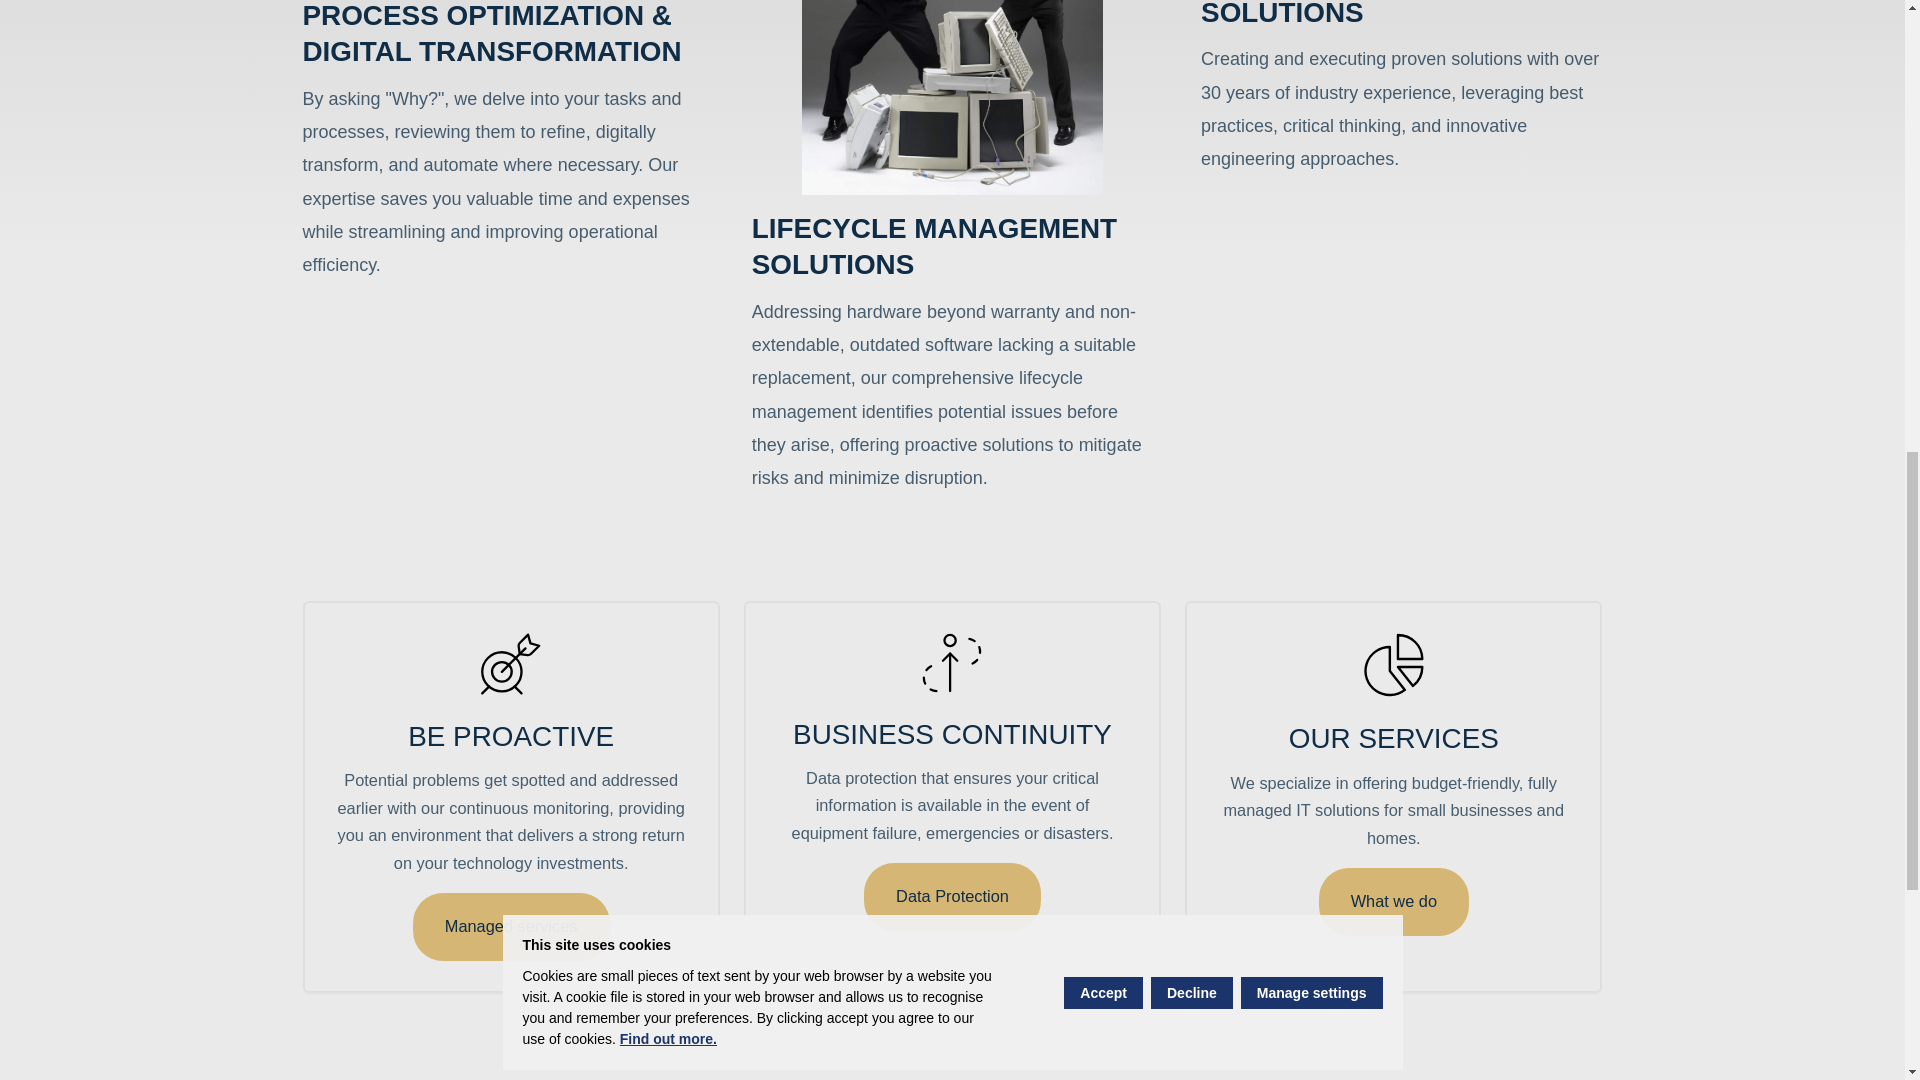 The height and width of the screenshot is (1080, 1920). What do you see at coordinates (952, 896) in the screenshot?
I see `Data Protection` at bounding box center [952, 896].